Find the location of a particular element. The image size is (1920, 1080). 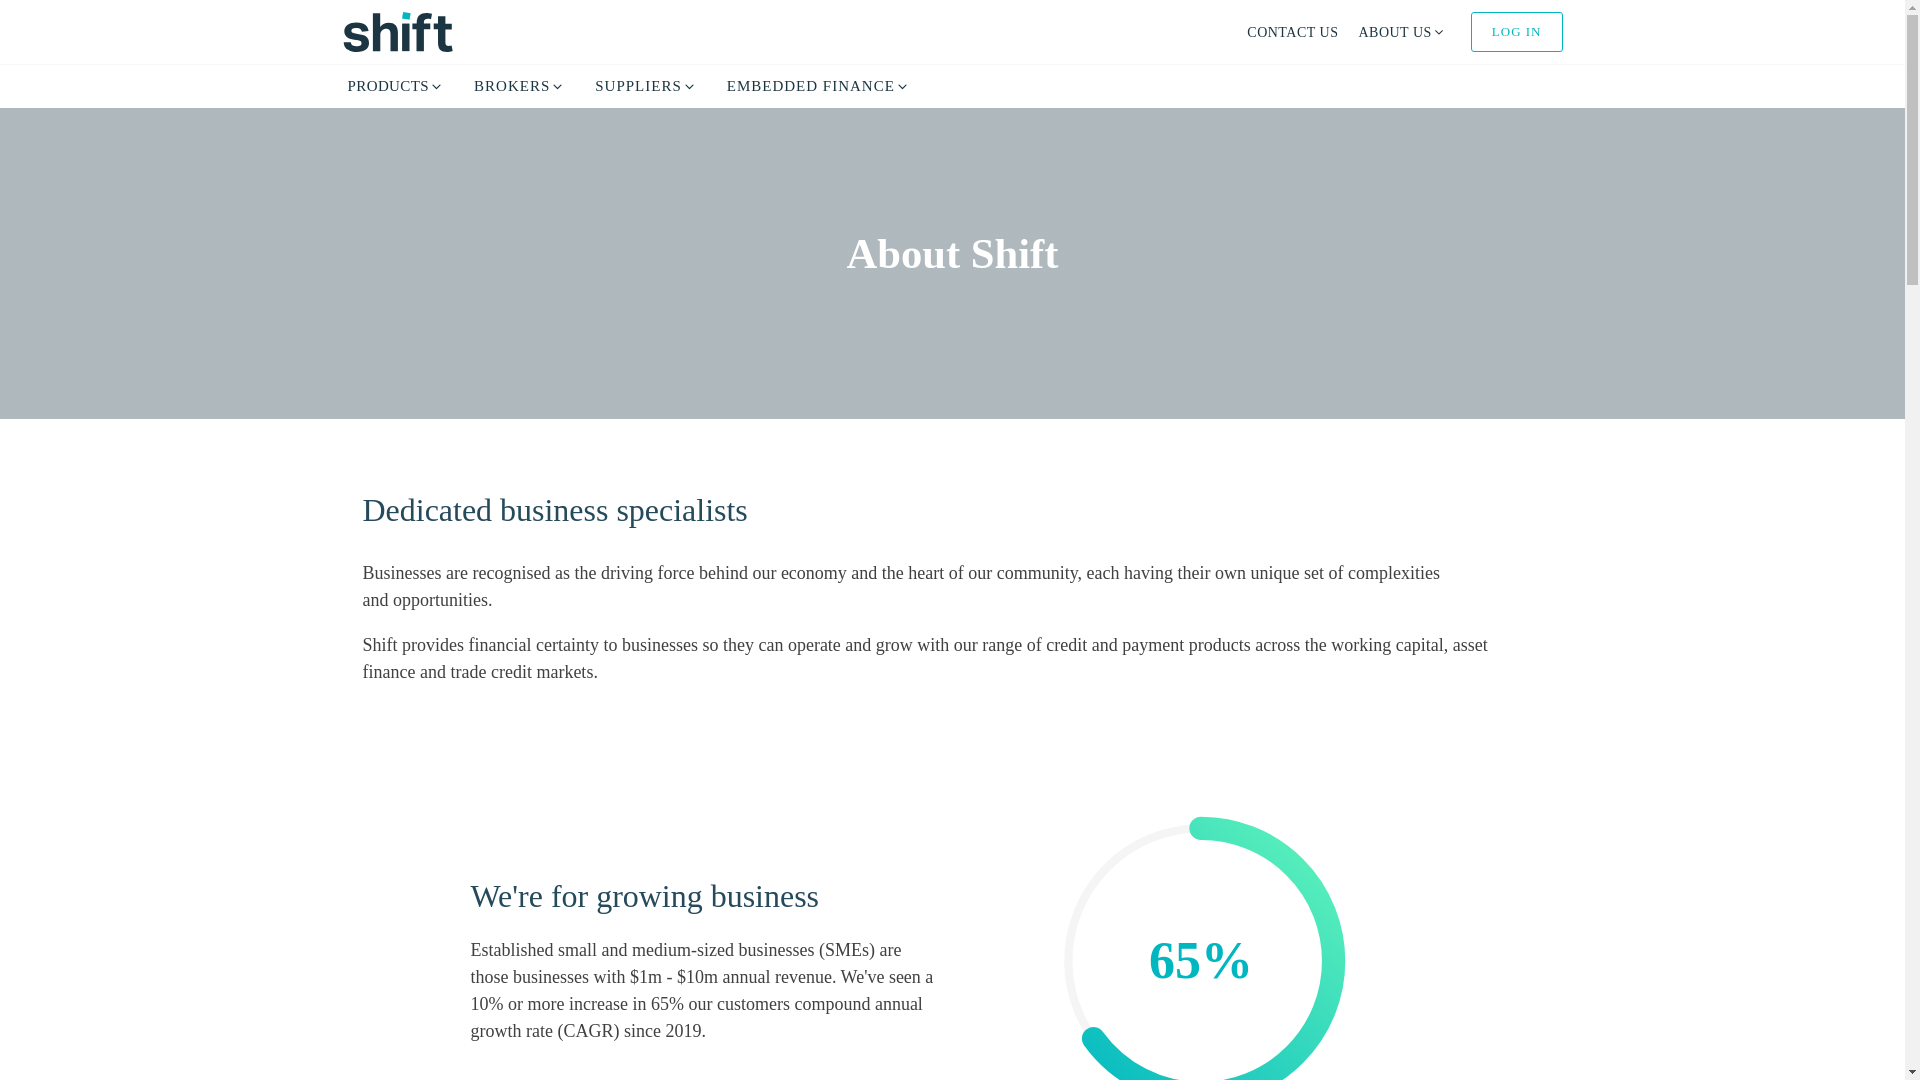

PRODUCTS is located at coordinates (395, 86).